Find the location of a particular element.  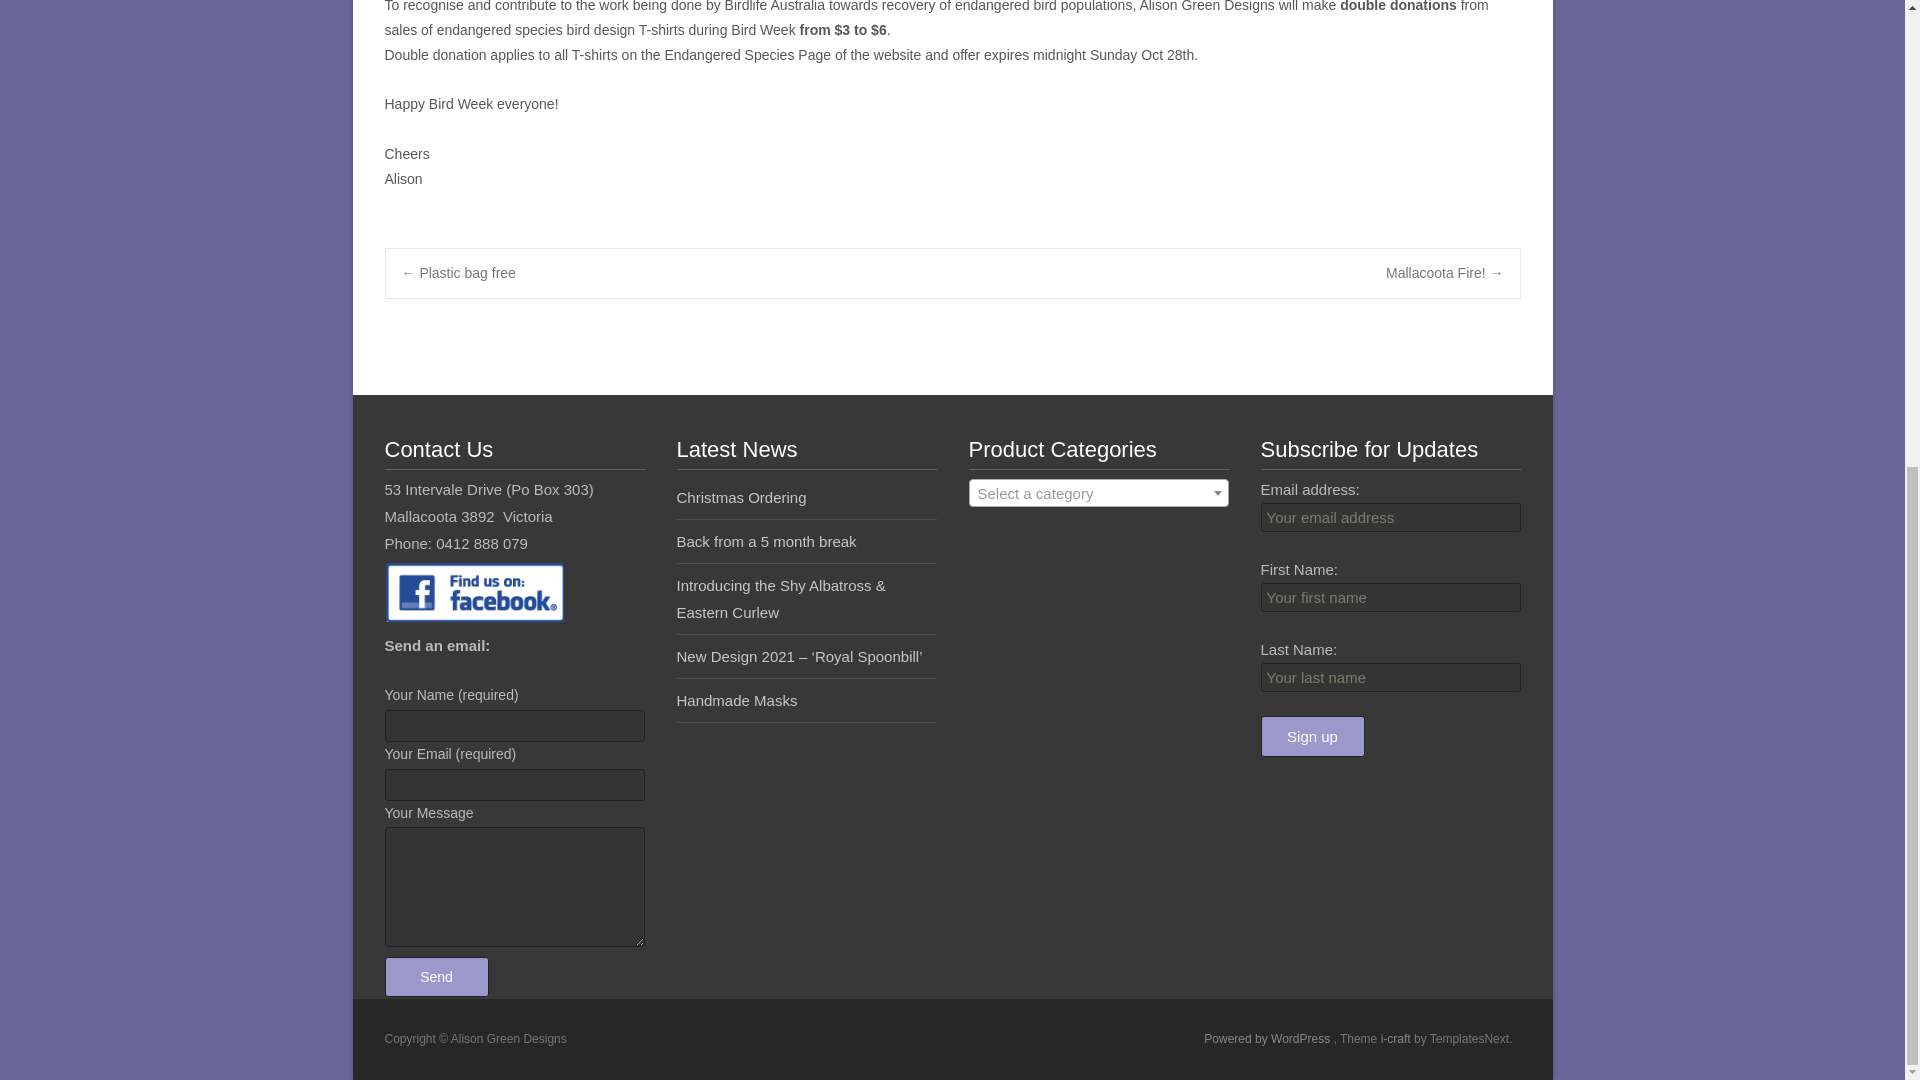

Semantic Personal Publishing Platform is located at coordinates (1268, 1039).